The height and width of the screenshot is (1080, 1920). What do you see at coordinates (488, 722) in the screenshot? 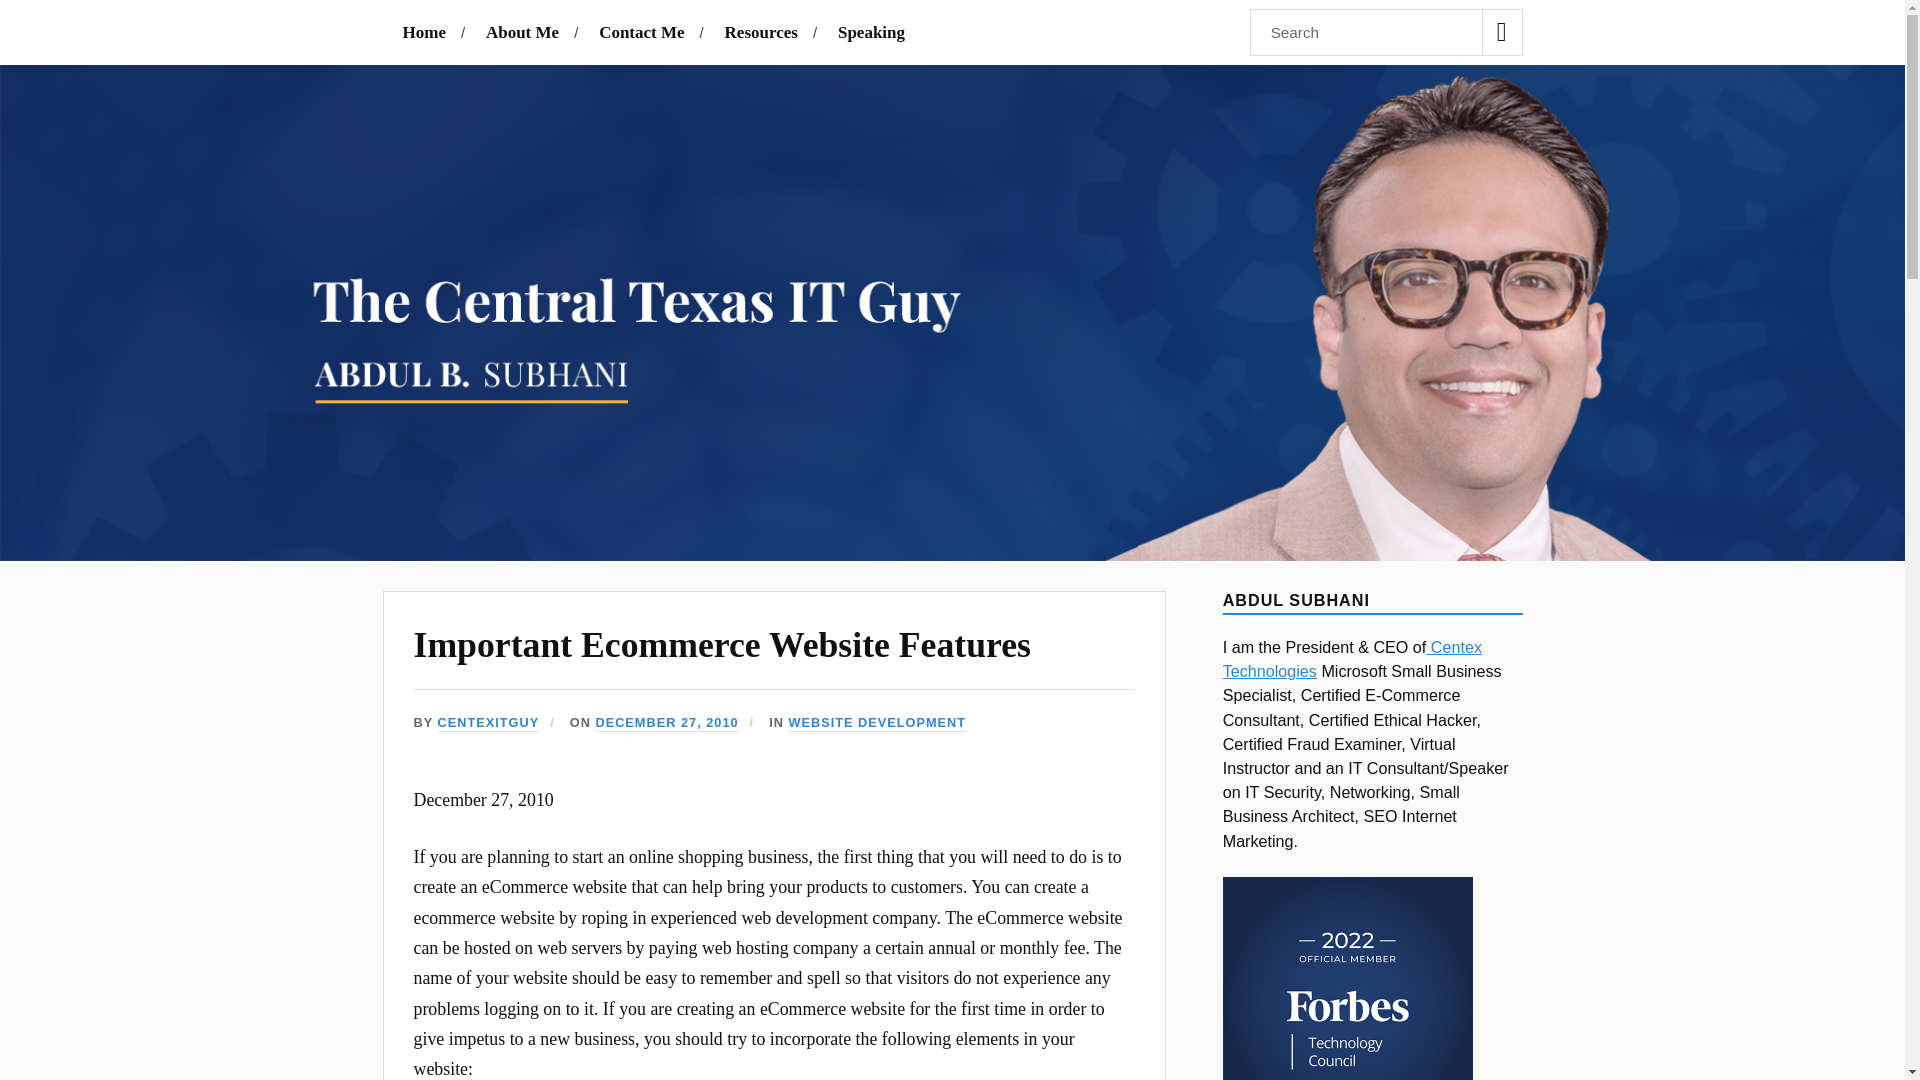
I see `Posts by centexitguy` at bounding box center [488, 722].